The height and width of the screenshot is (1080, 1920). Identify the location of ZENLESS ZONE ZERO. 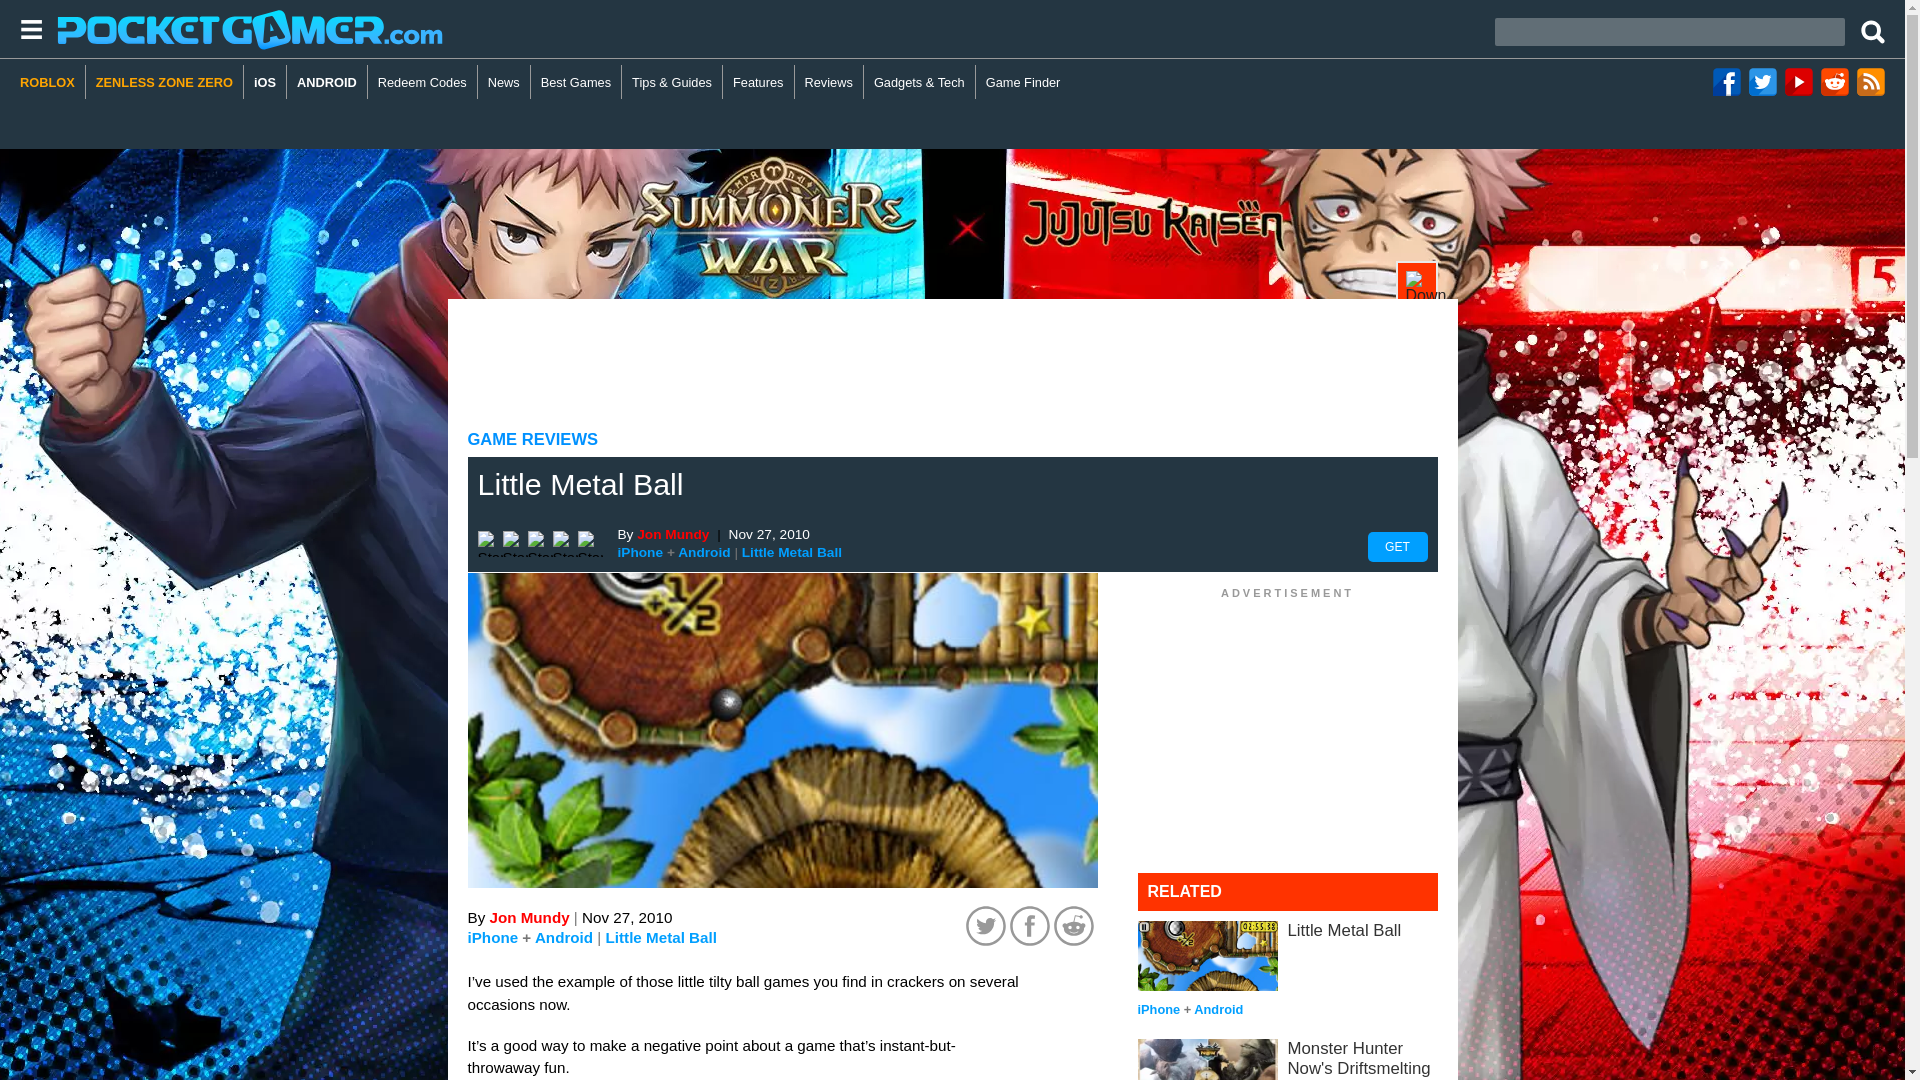
(164, 82).